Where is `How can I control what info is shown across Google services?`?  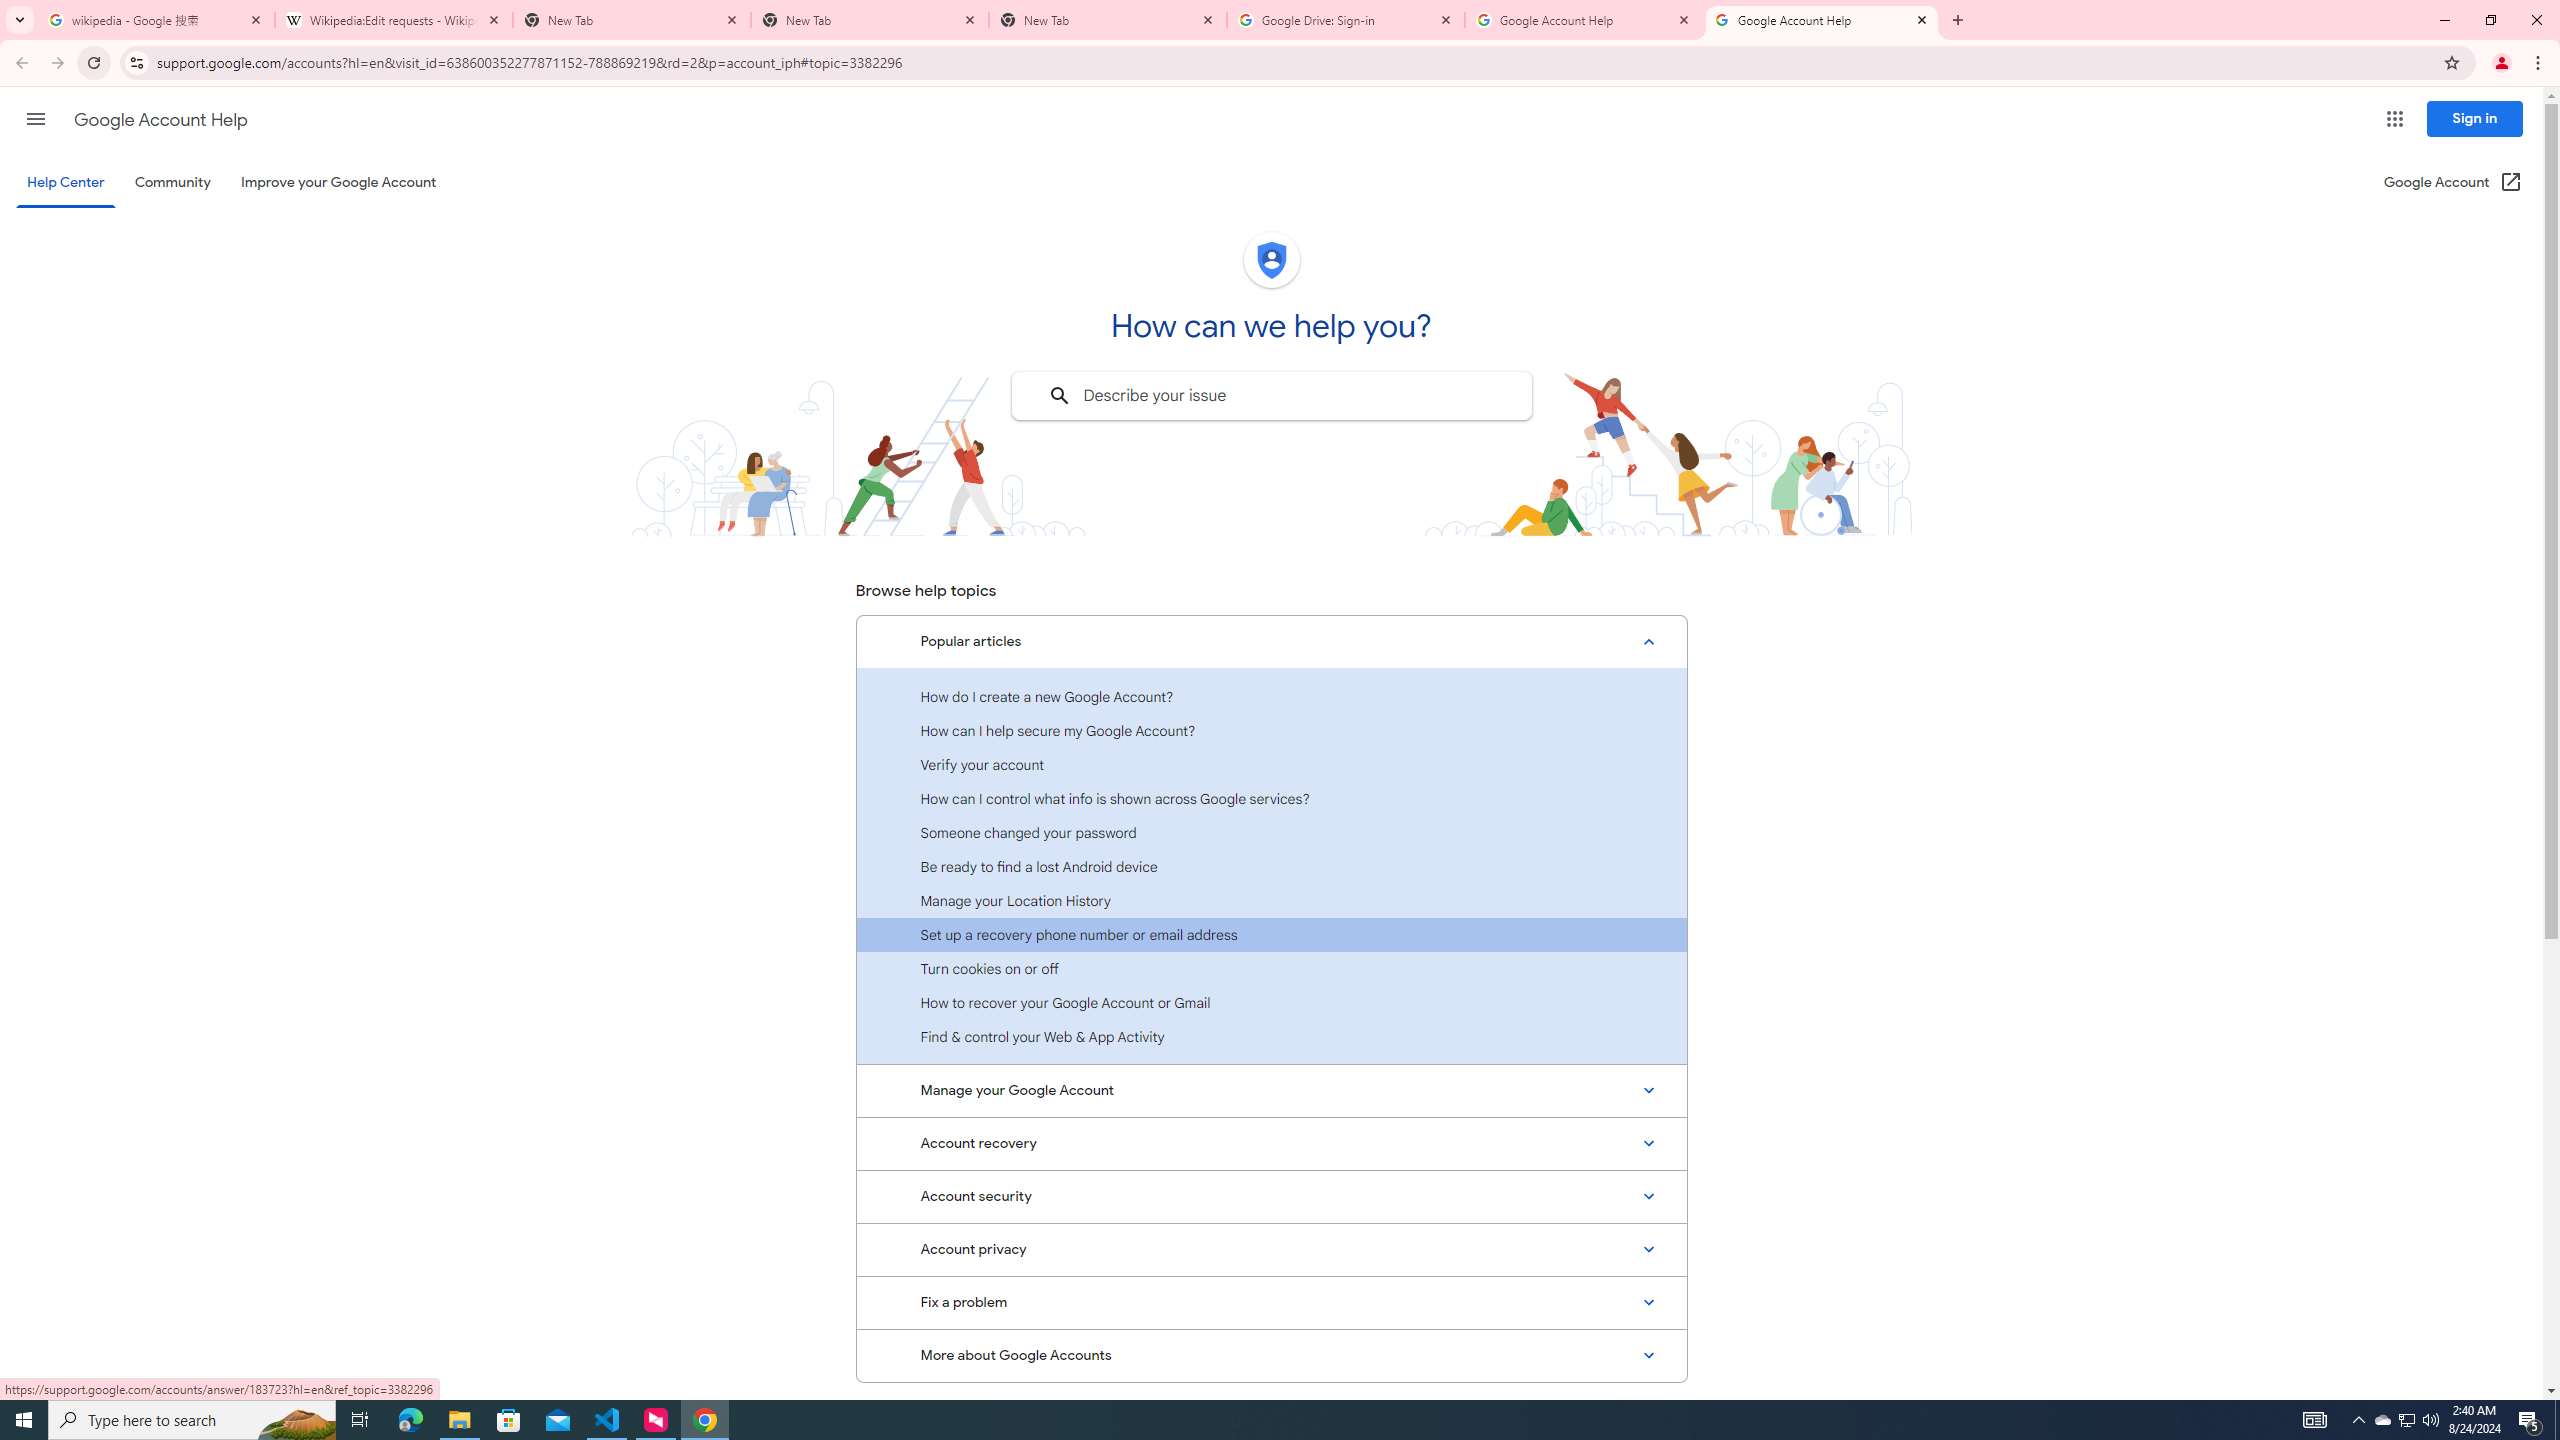
How can I control what info is shown across Google services? is located at coordinates (1271, 798).